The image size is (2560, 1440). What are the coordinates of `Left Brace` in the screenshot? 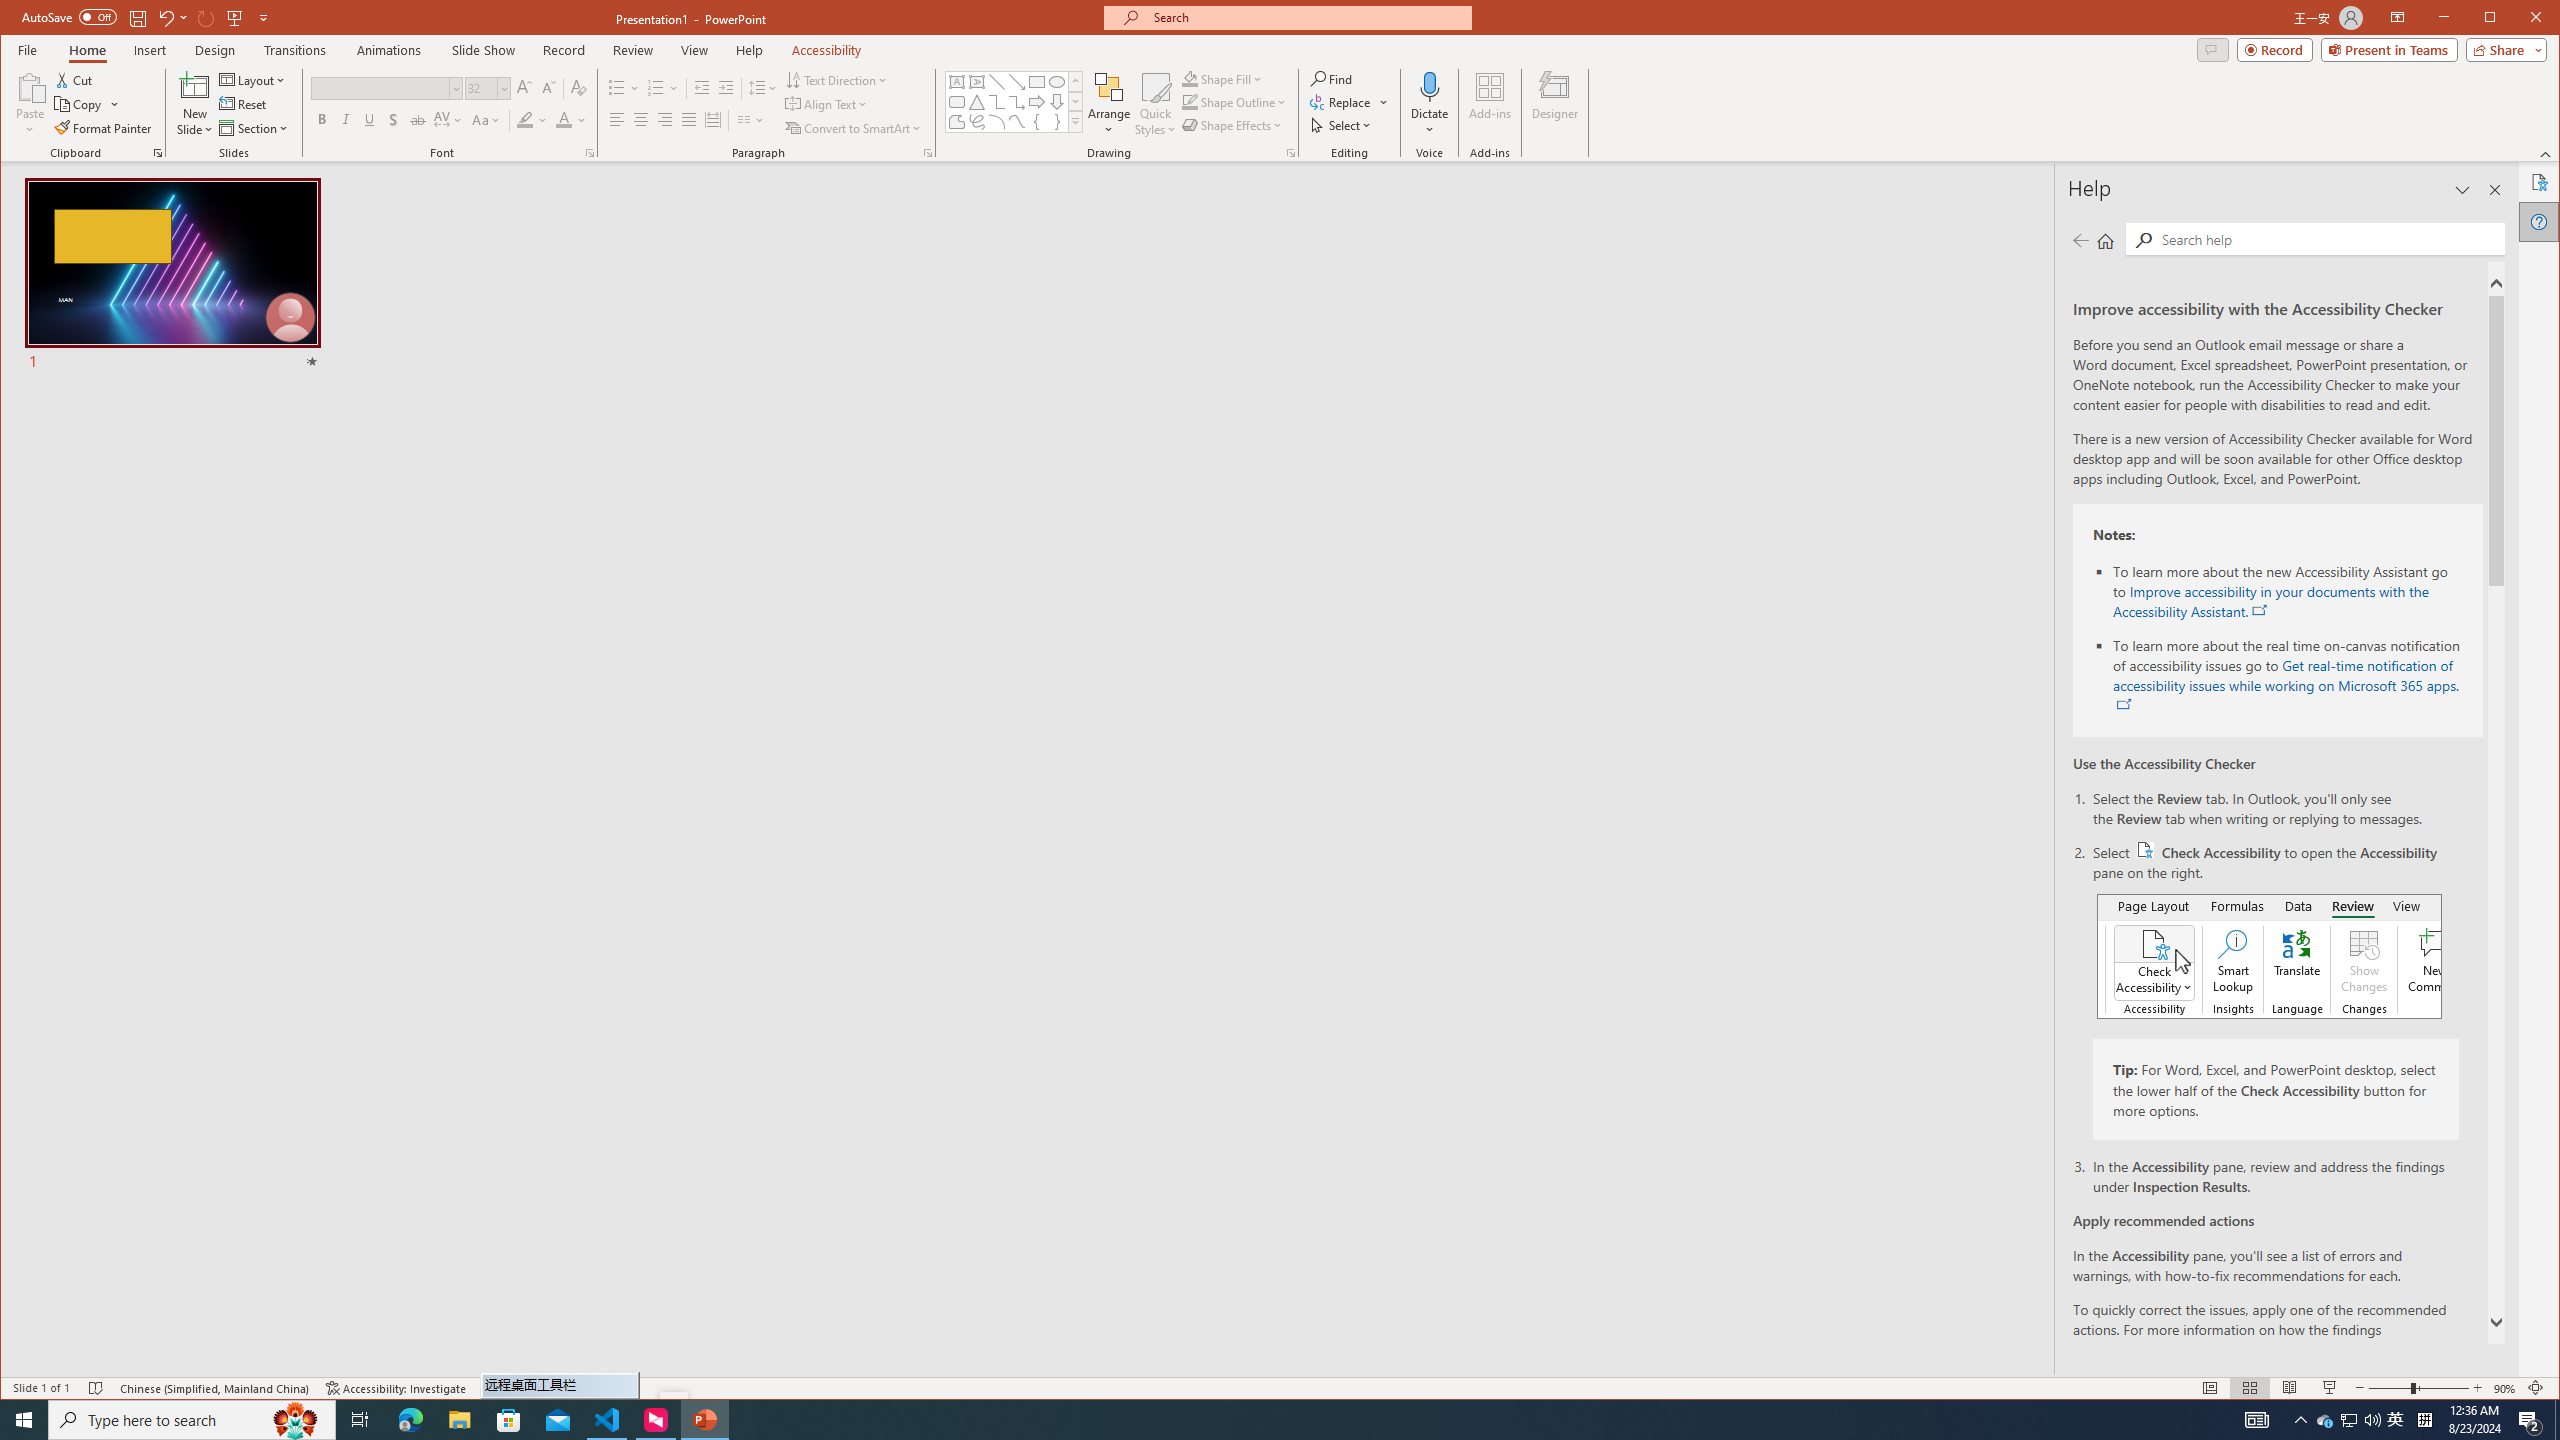 It's located at (1036, 122).